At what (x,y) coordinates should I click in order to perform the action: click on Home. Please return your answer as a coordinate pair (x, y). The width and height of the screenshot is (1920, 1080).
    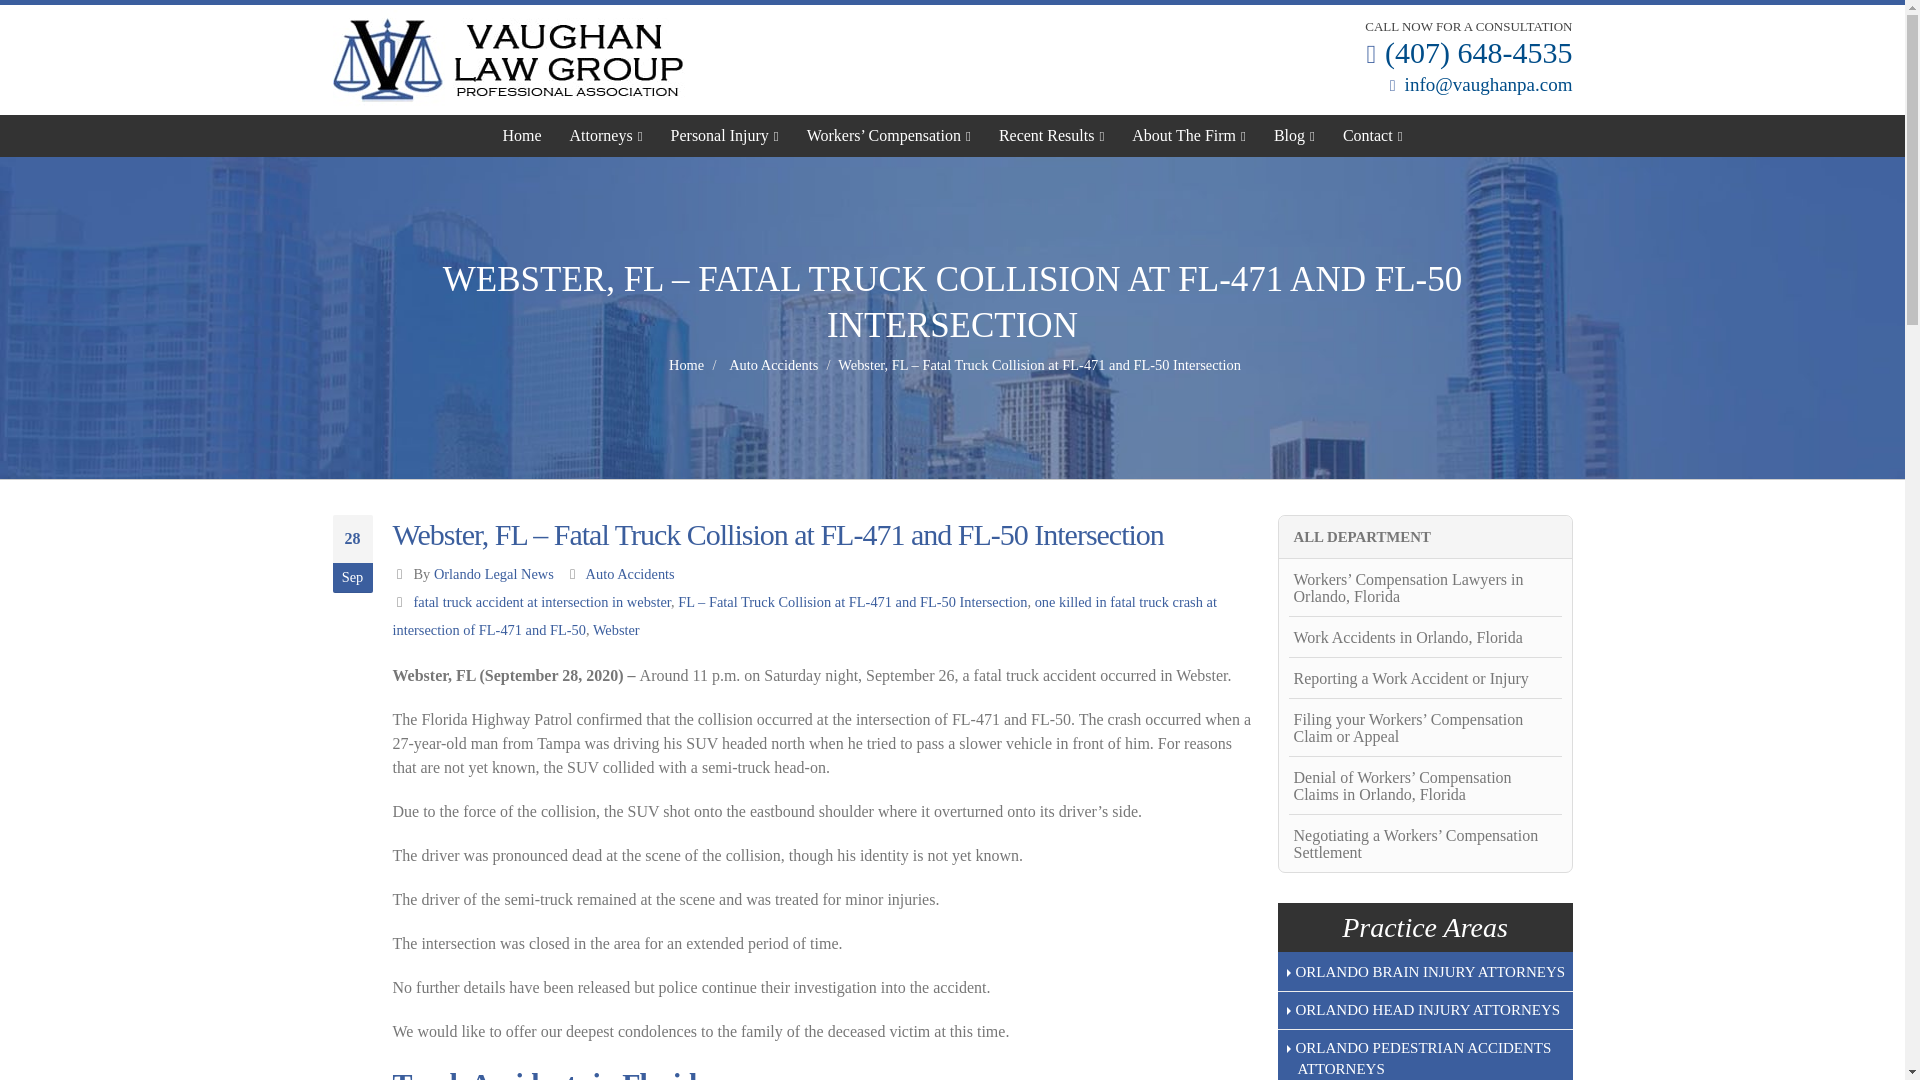
    Looking at the image, I should click on (522, 135).